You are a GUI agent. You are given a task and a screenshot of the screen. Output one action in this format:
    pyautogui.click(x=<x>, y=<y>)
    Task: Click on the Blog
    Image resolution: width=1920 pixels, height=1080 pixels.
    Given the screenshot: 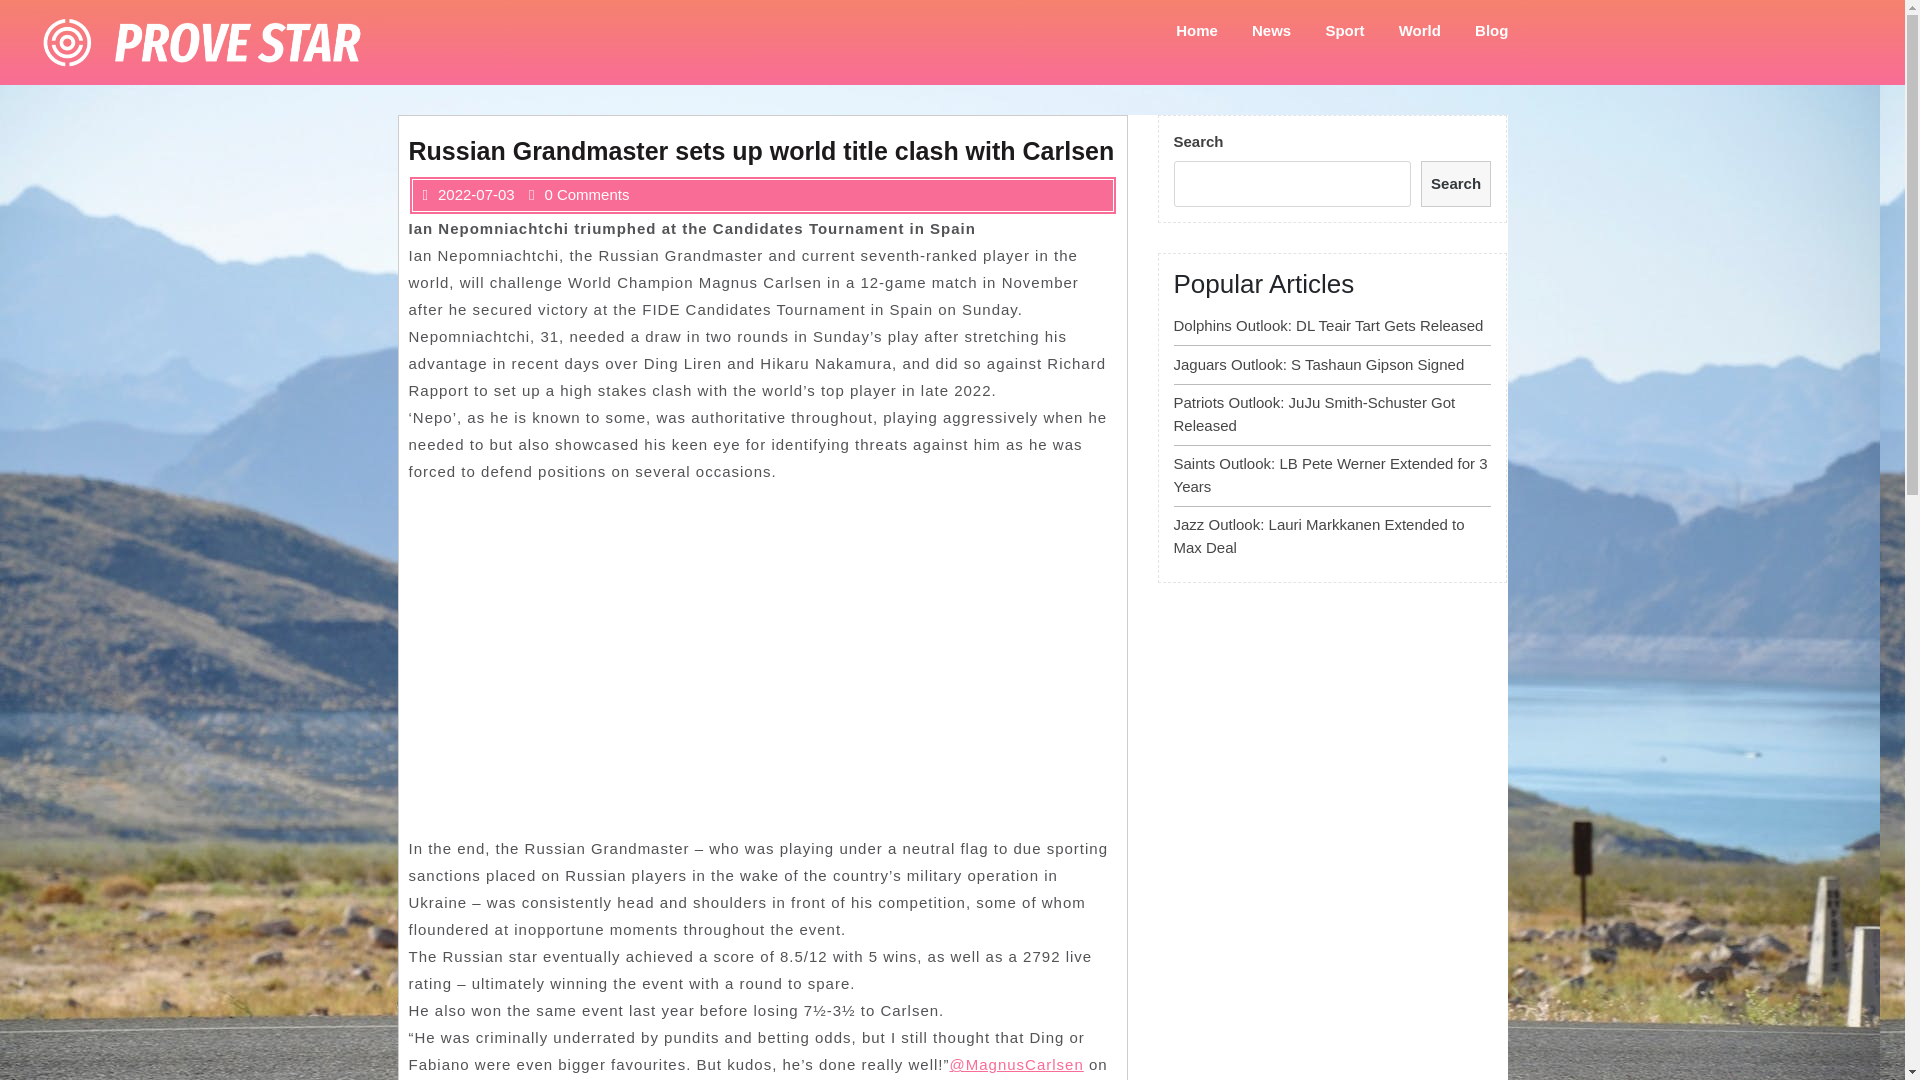 What is the action you would take?
    pyautogui.click(x=1490, y=30)
    